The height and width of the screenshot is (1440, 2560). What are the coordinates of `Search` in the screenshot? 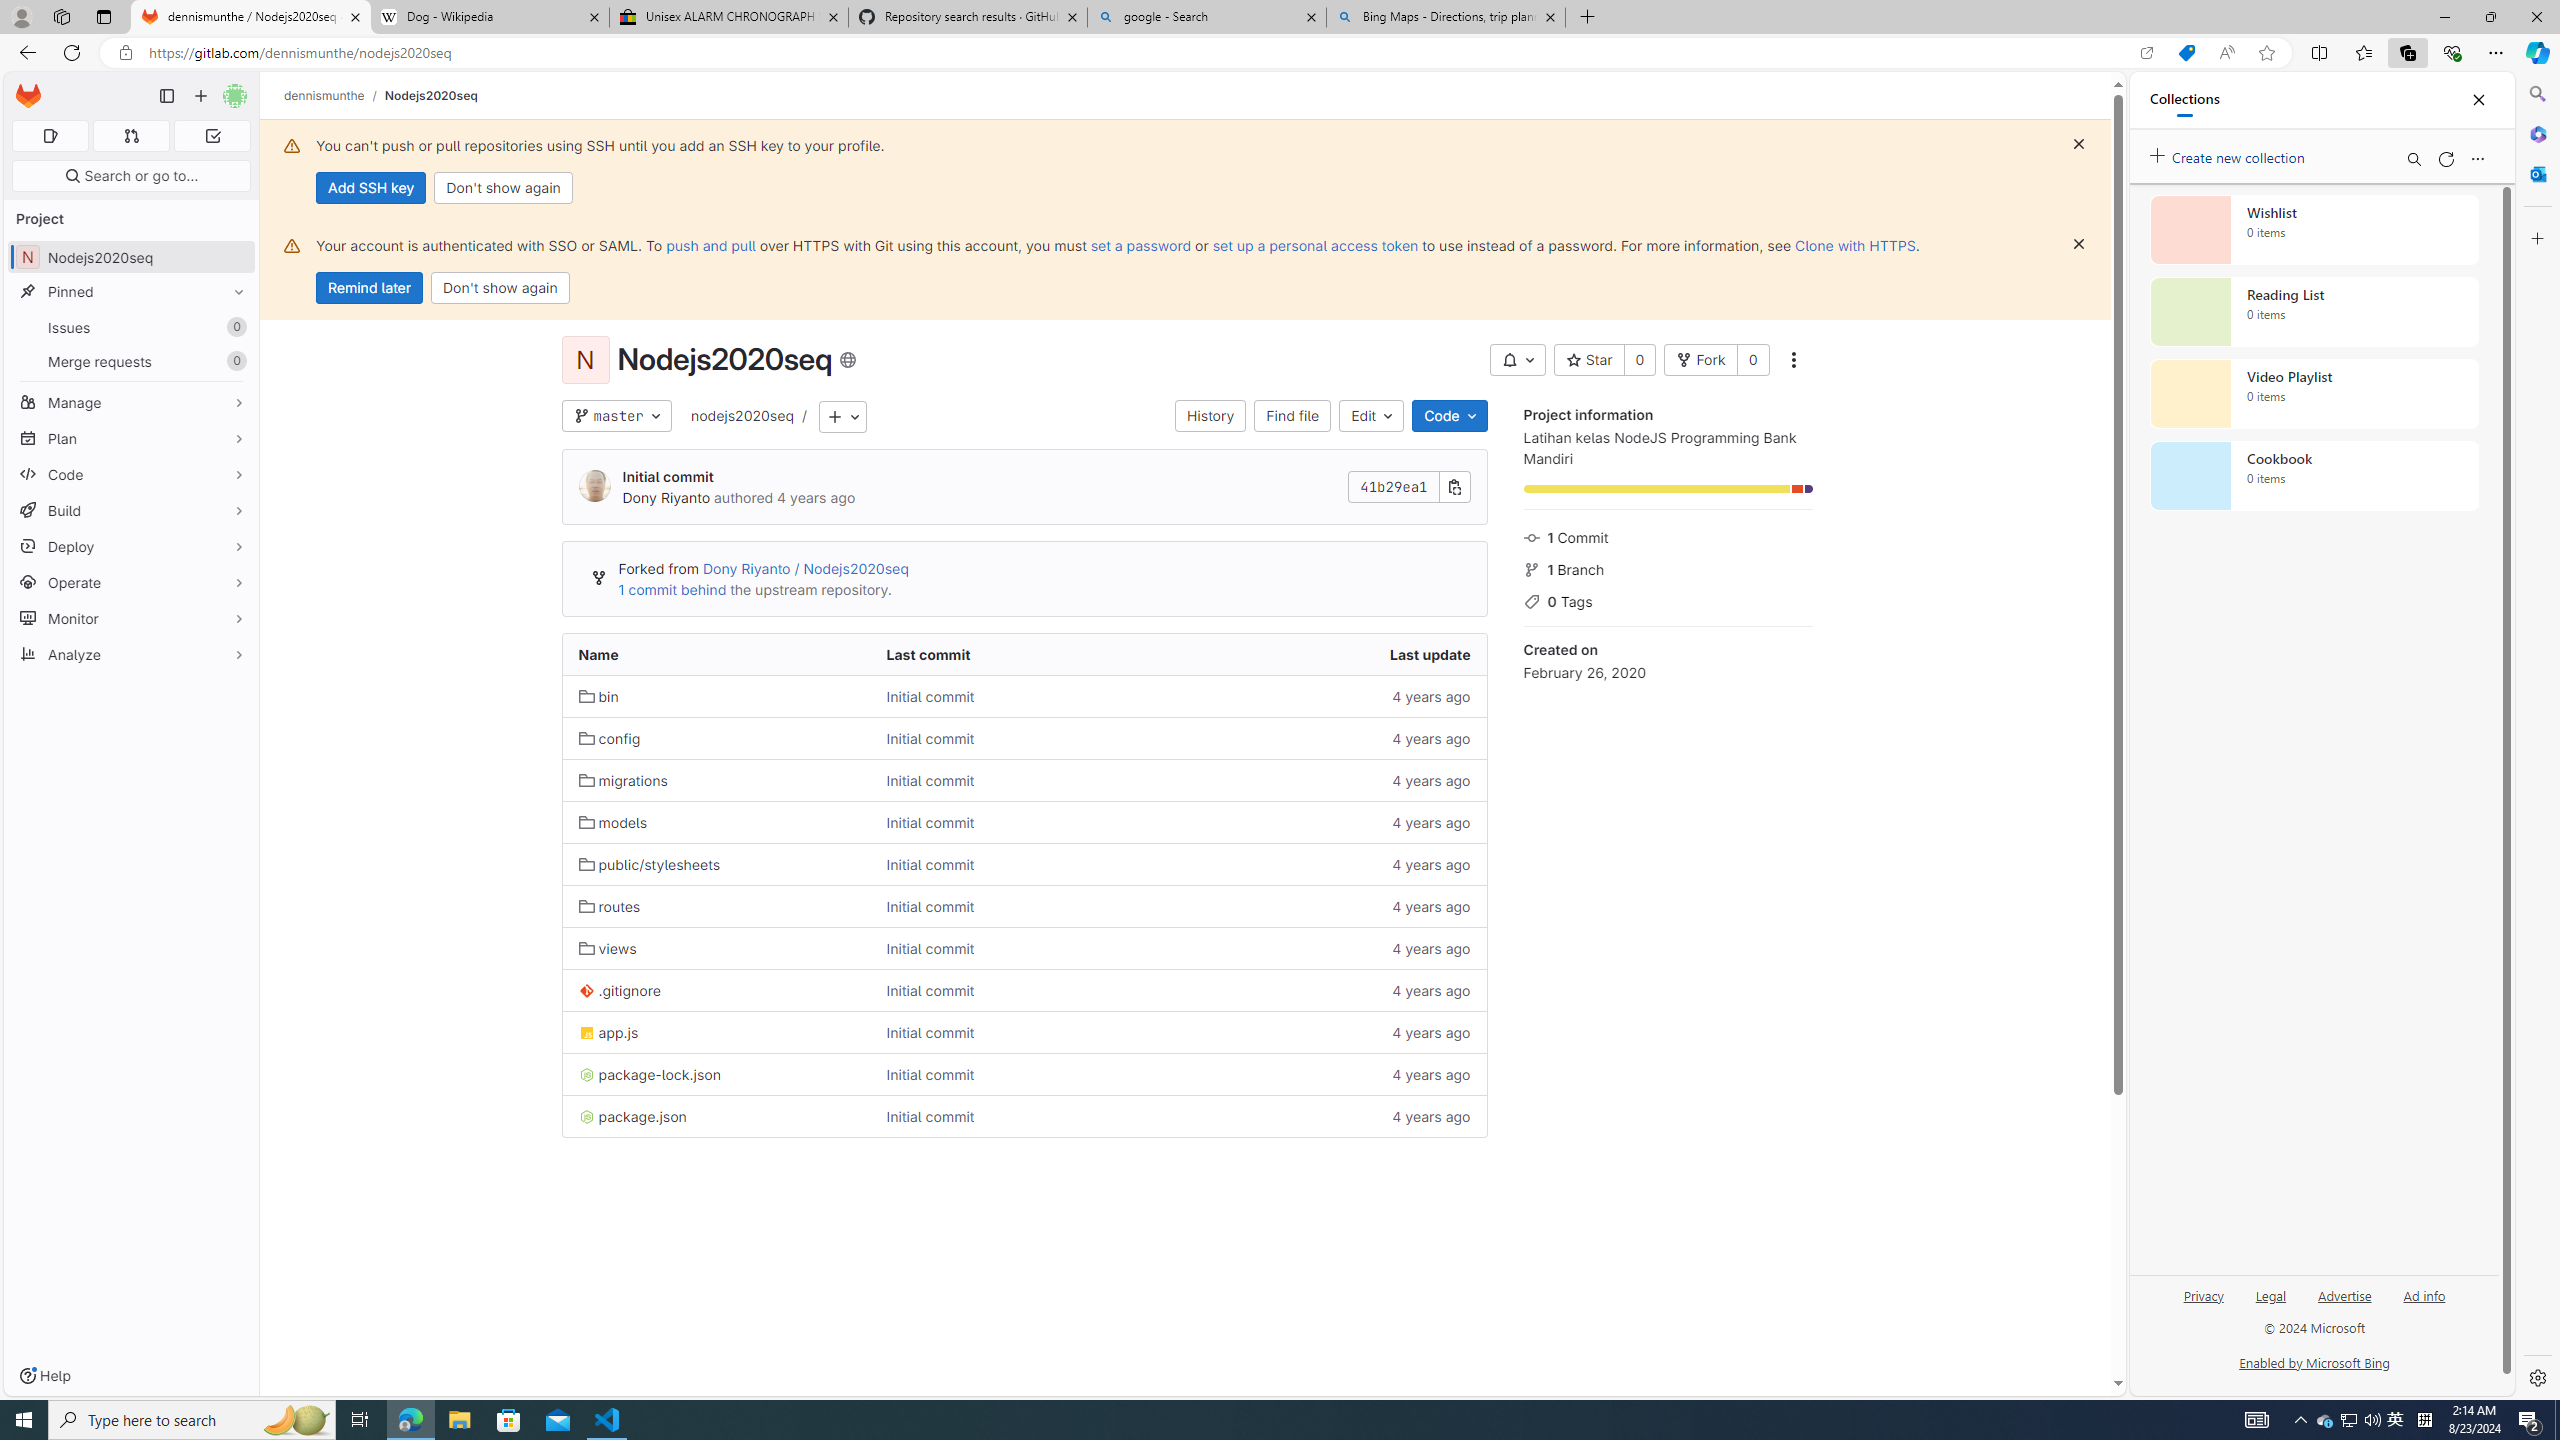 It's located at (2536, 94).